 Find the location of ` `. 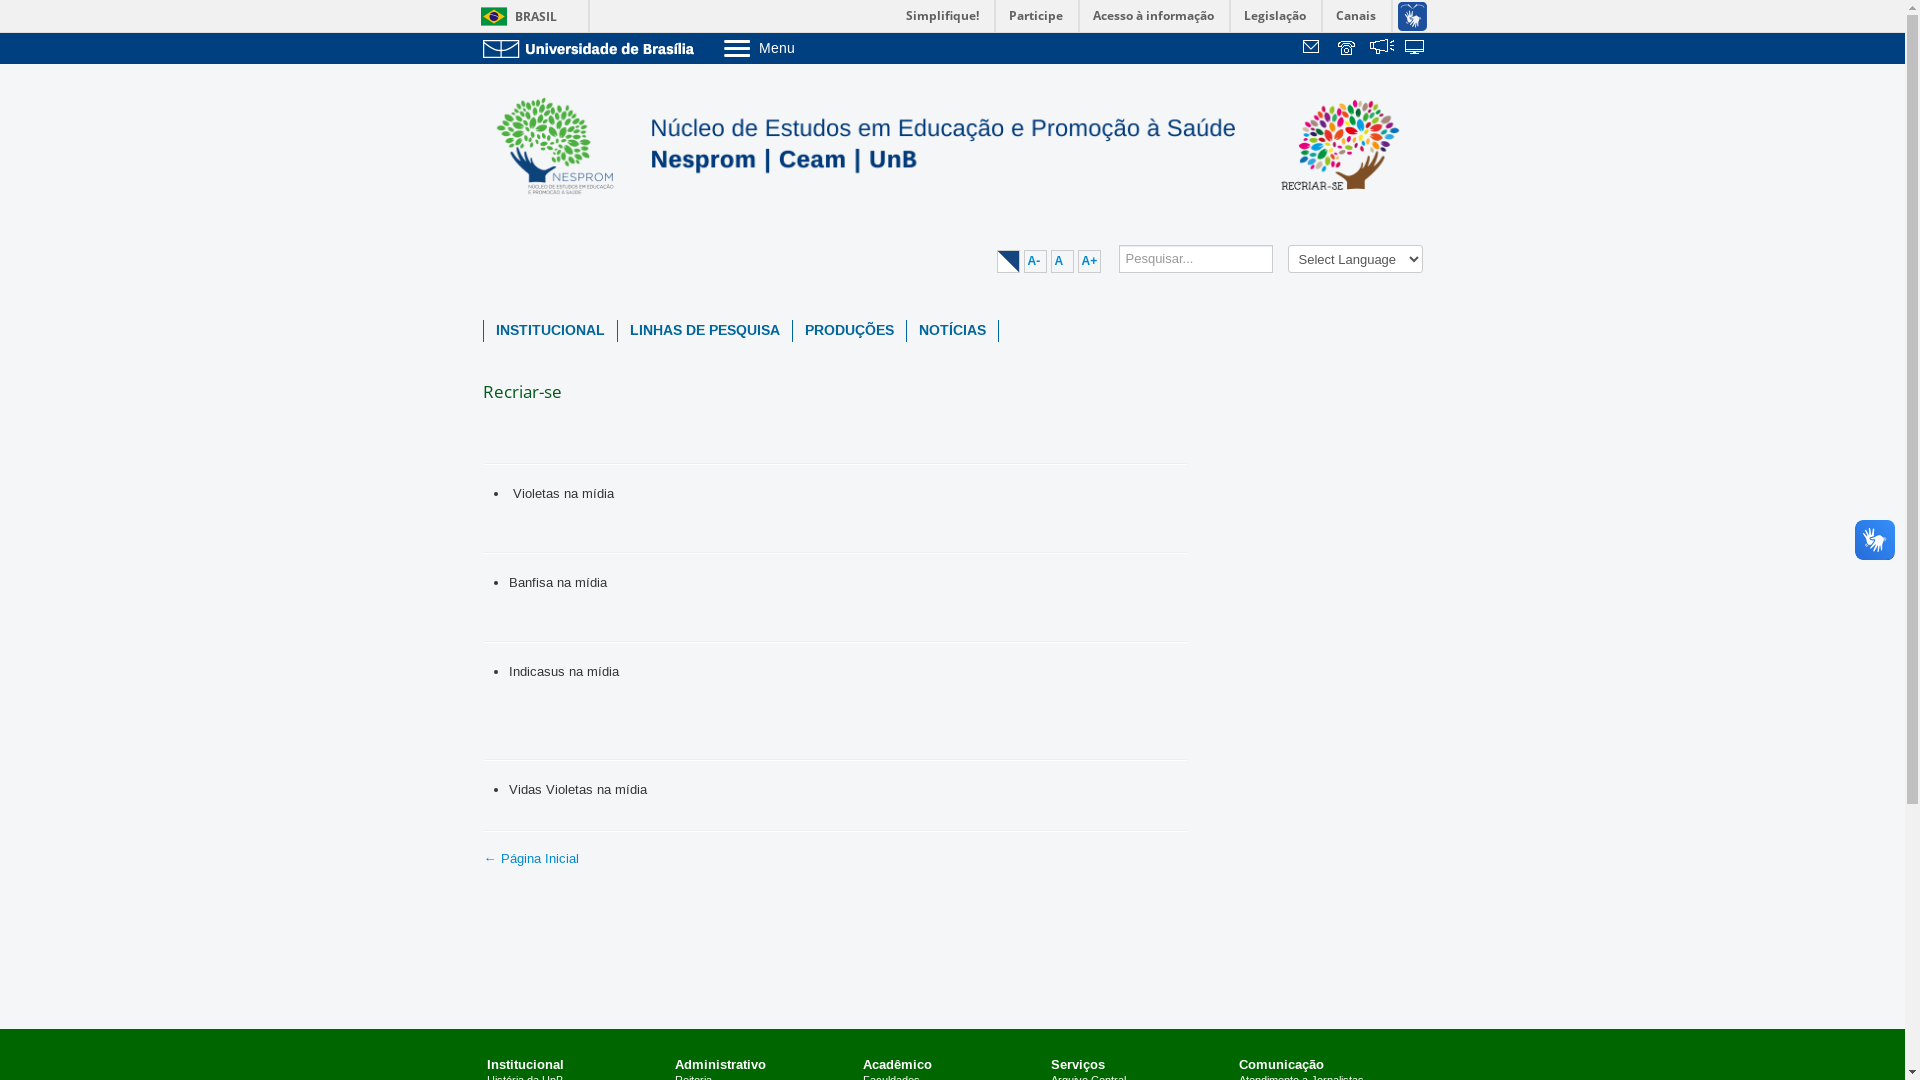

  is located at coordinates (1416, 49).